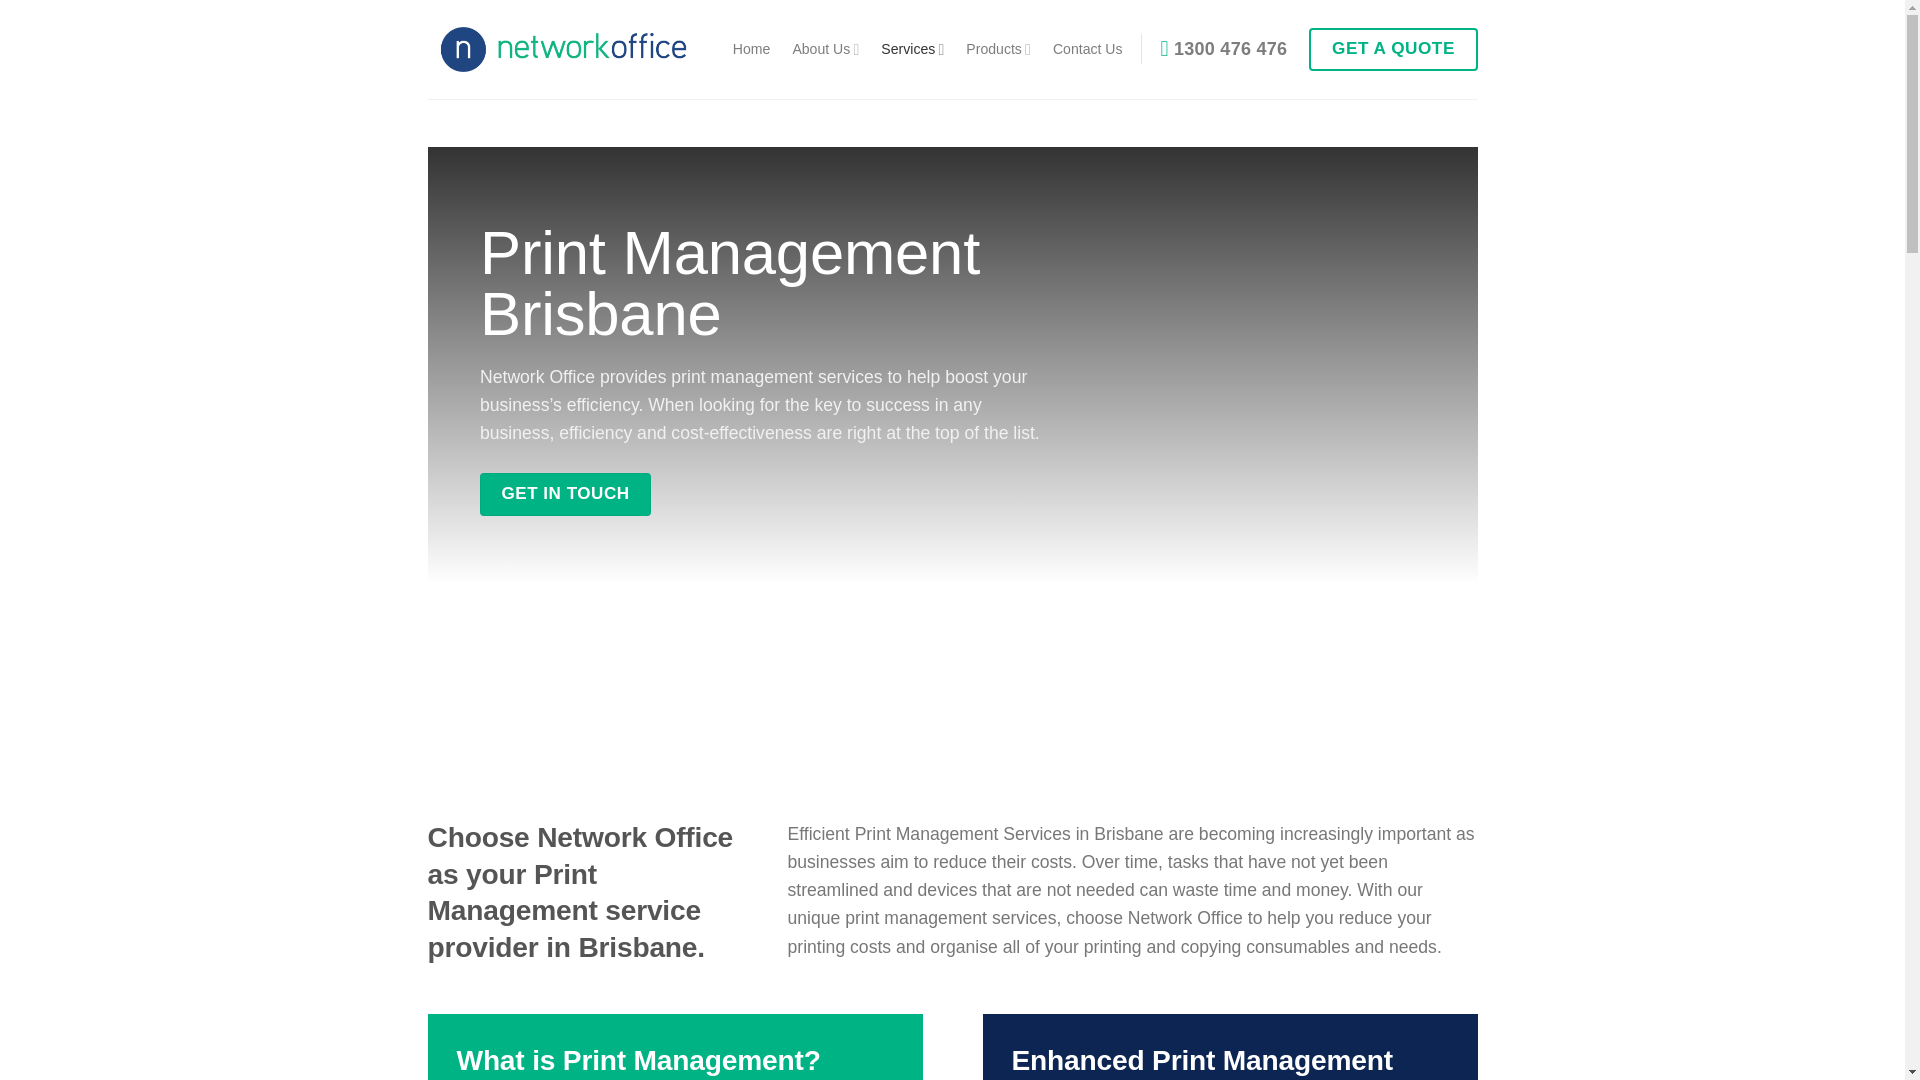 The image size is (1920, 1080). Describe the element at coordinates (998, 50) in the screenshot. I see `Products` at that location.